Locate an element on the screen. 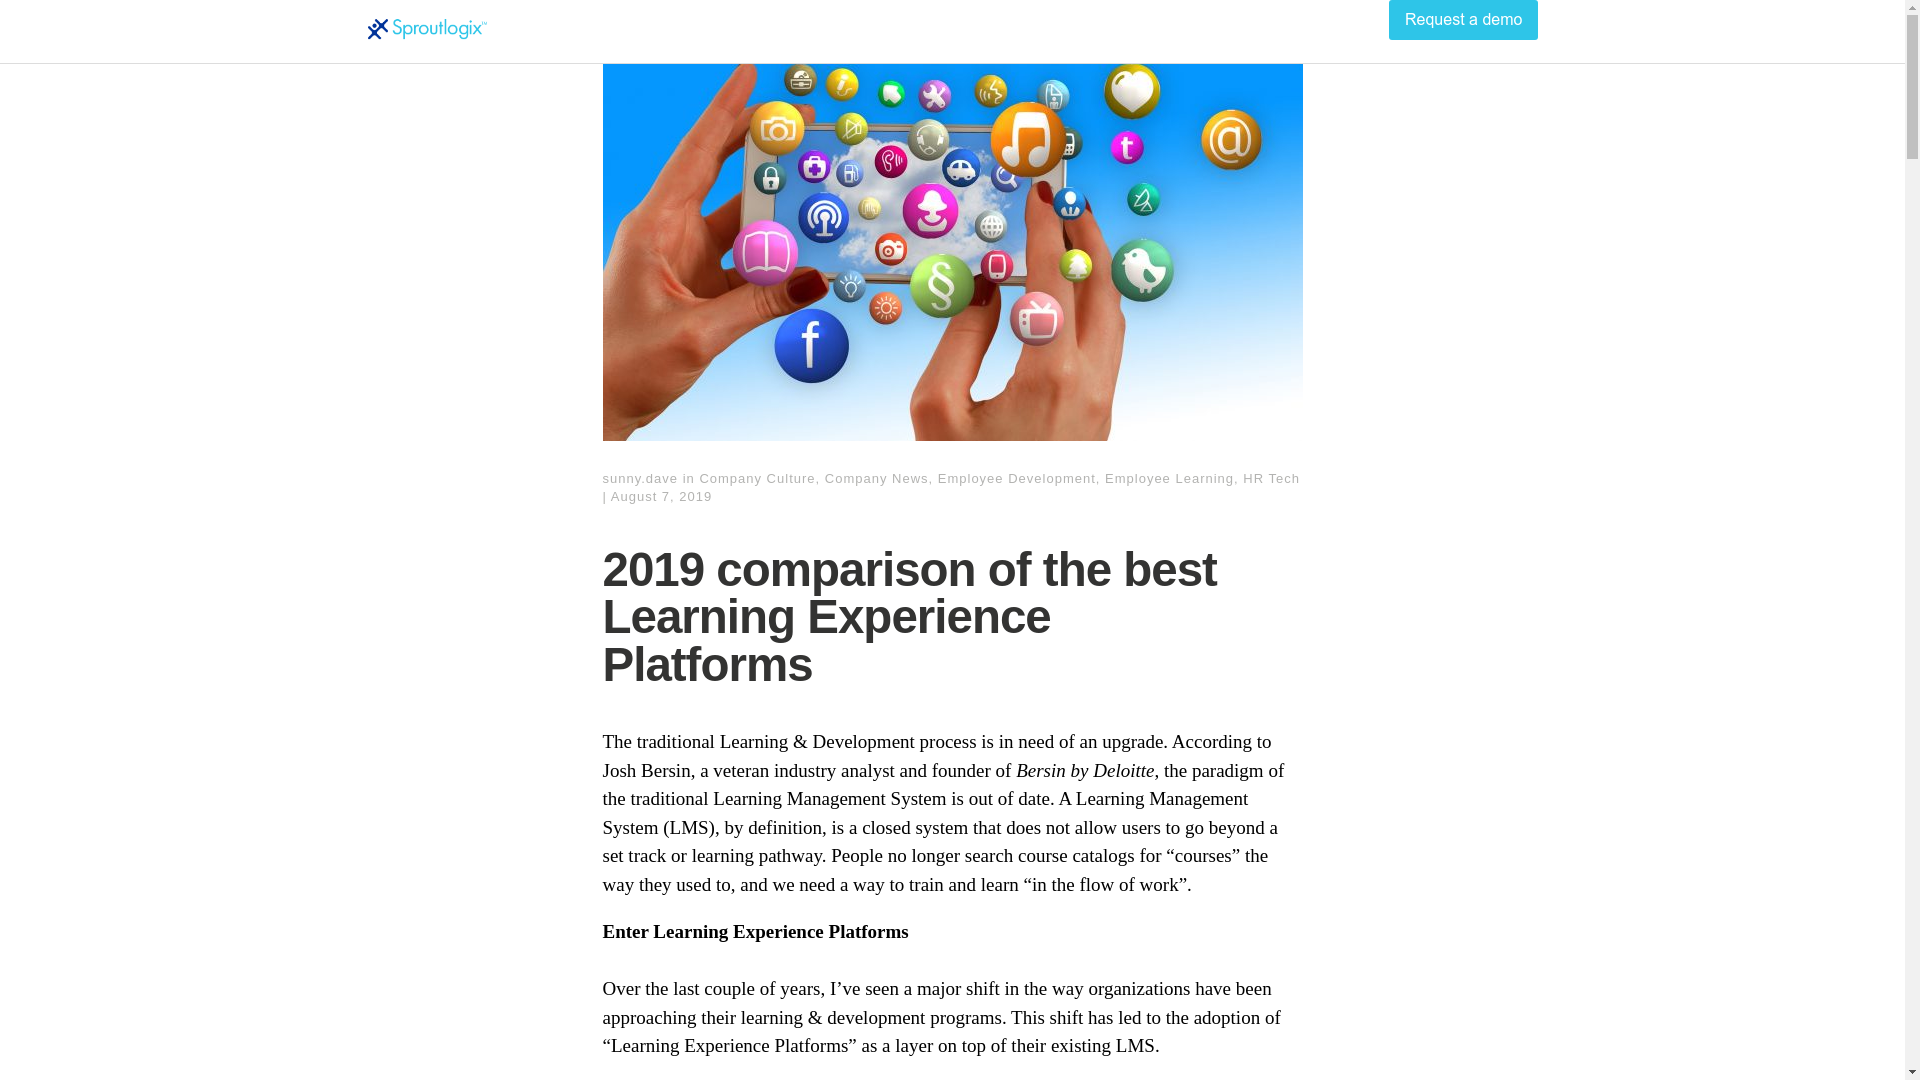 The height and width of the screenshot is (1080, 1920). Company Culture is located at coordinates (756, 476).